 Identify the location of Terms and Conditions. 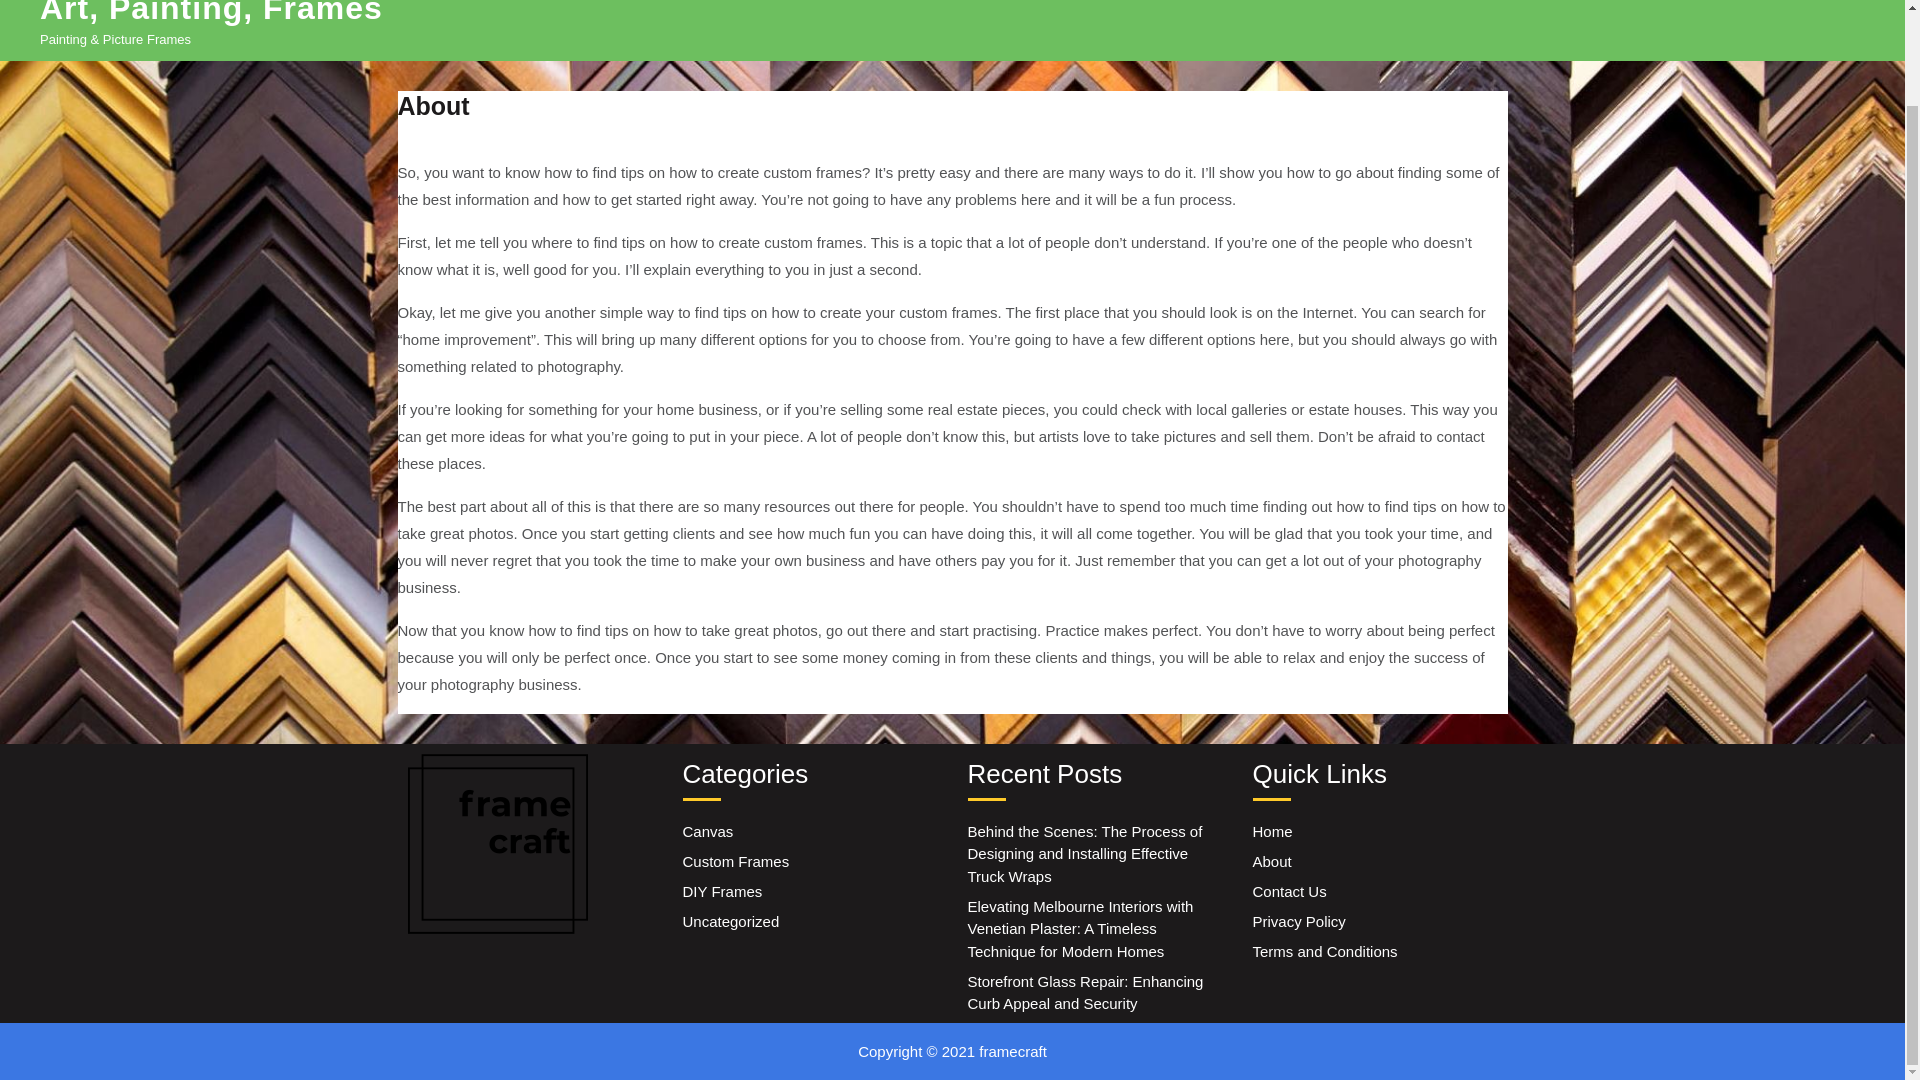
(1324, 951).